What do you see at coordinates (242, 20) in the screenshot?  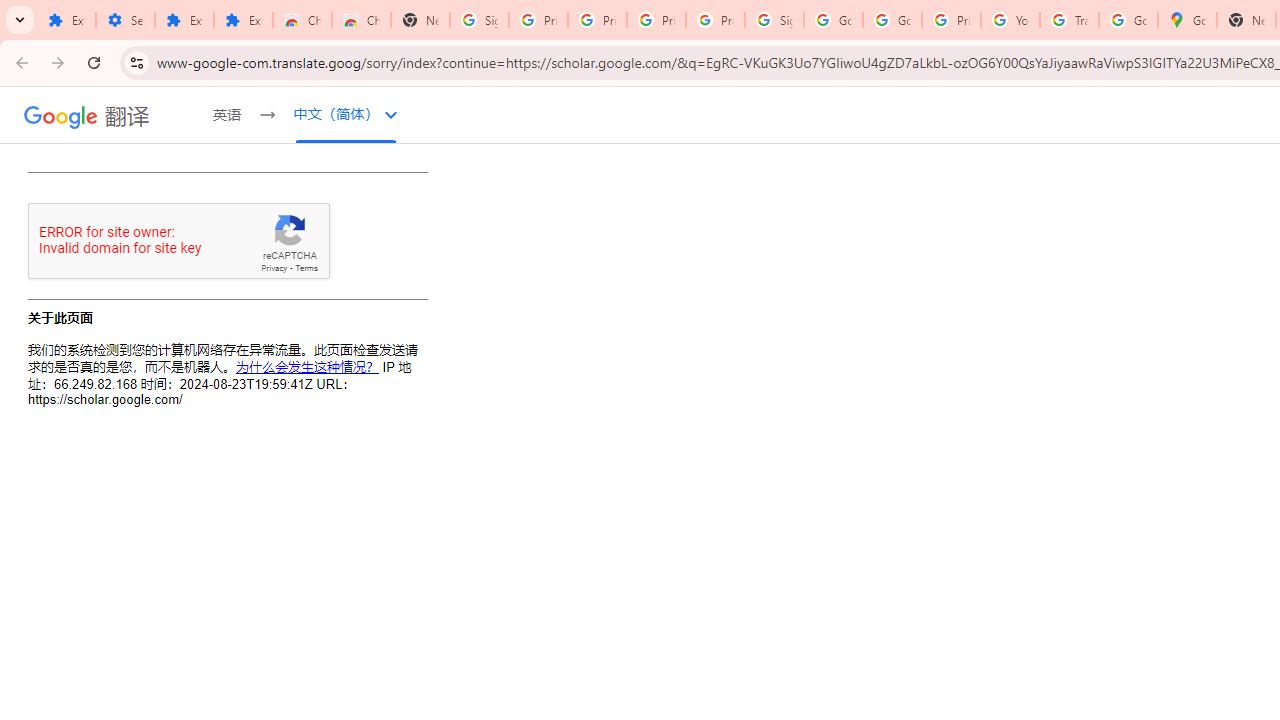 I see `Extensions` at bounding box center [242, 20].